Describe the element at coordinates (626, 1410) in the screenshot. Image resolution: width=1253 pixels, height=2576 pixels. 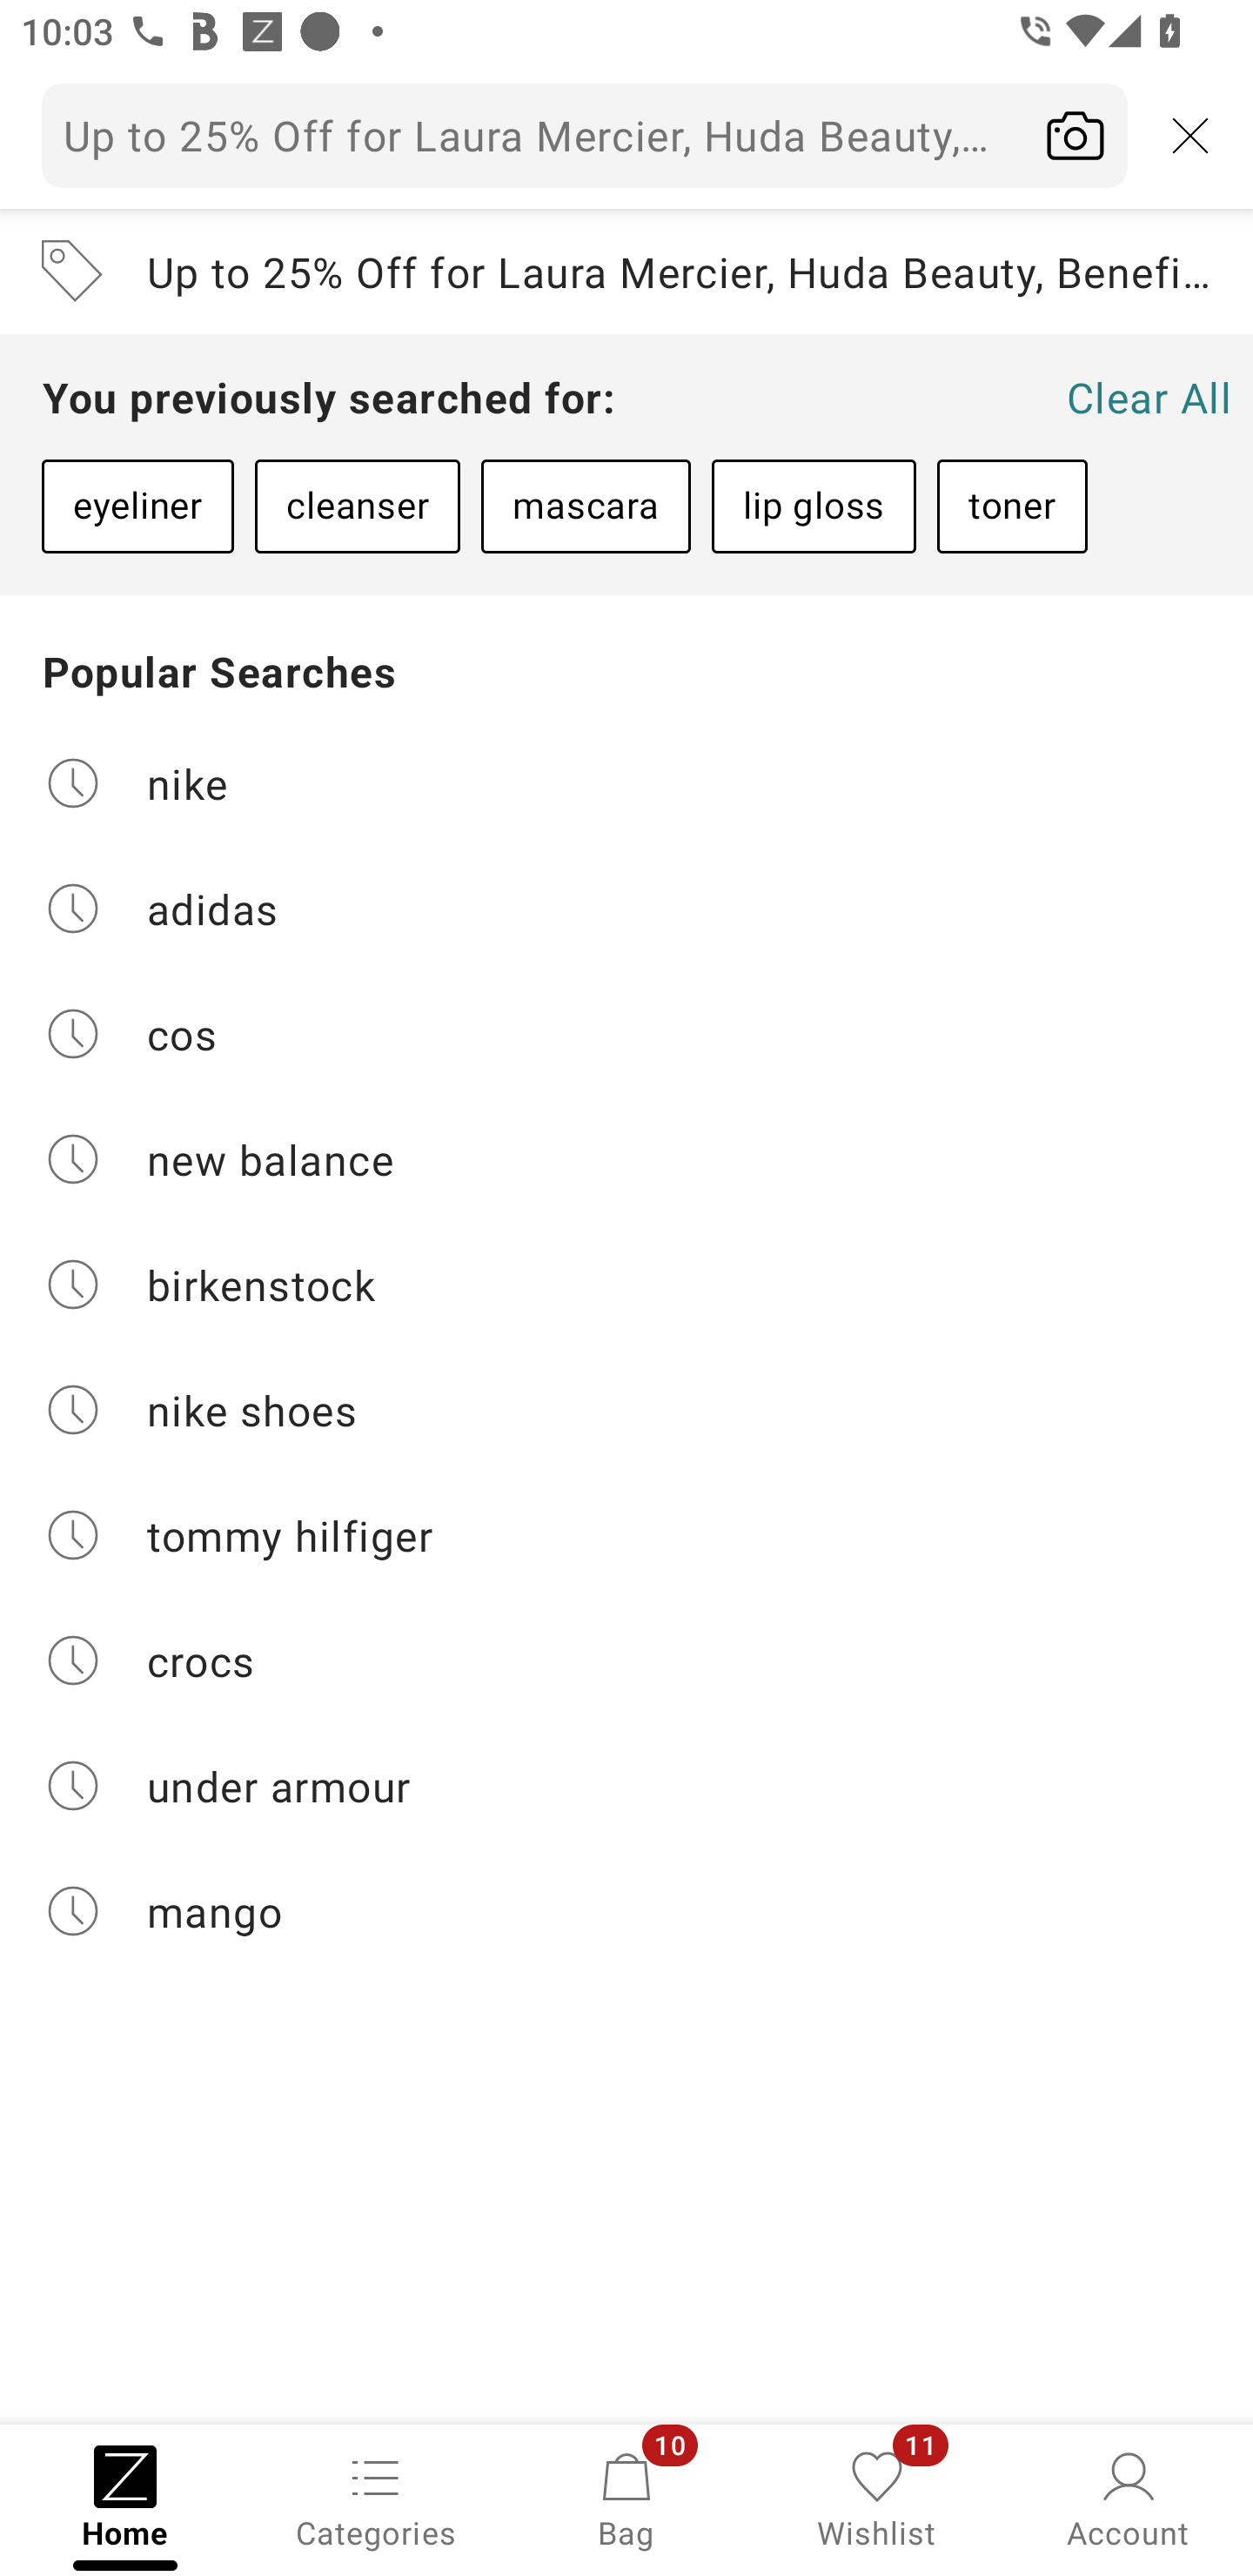
I see `nike shoes` at that location.